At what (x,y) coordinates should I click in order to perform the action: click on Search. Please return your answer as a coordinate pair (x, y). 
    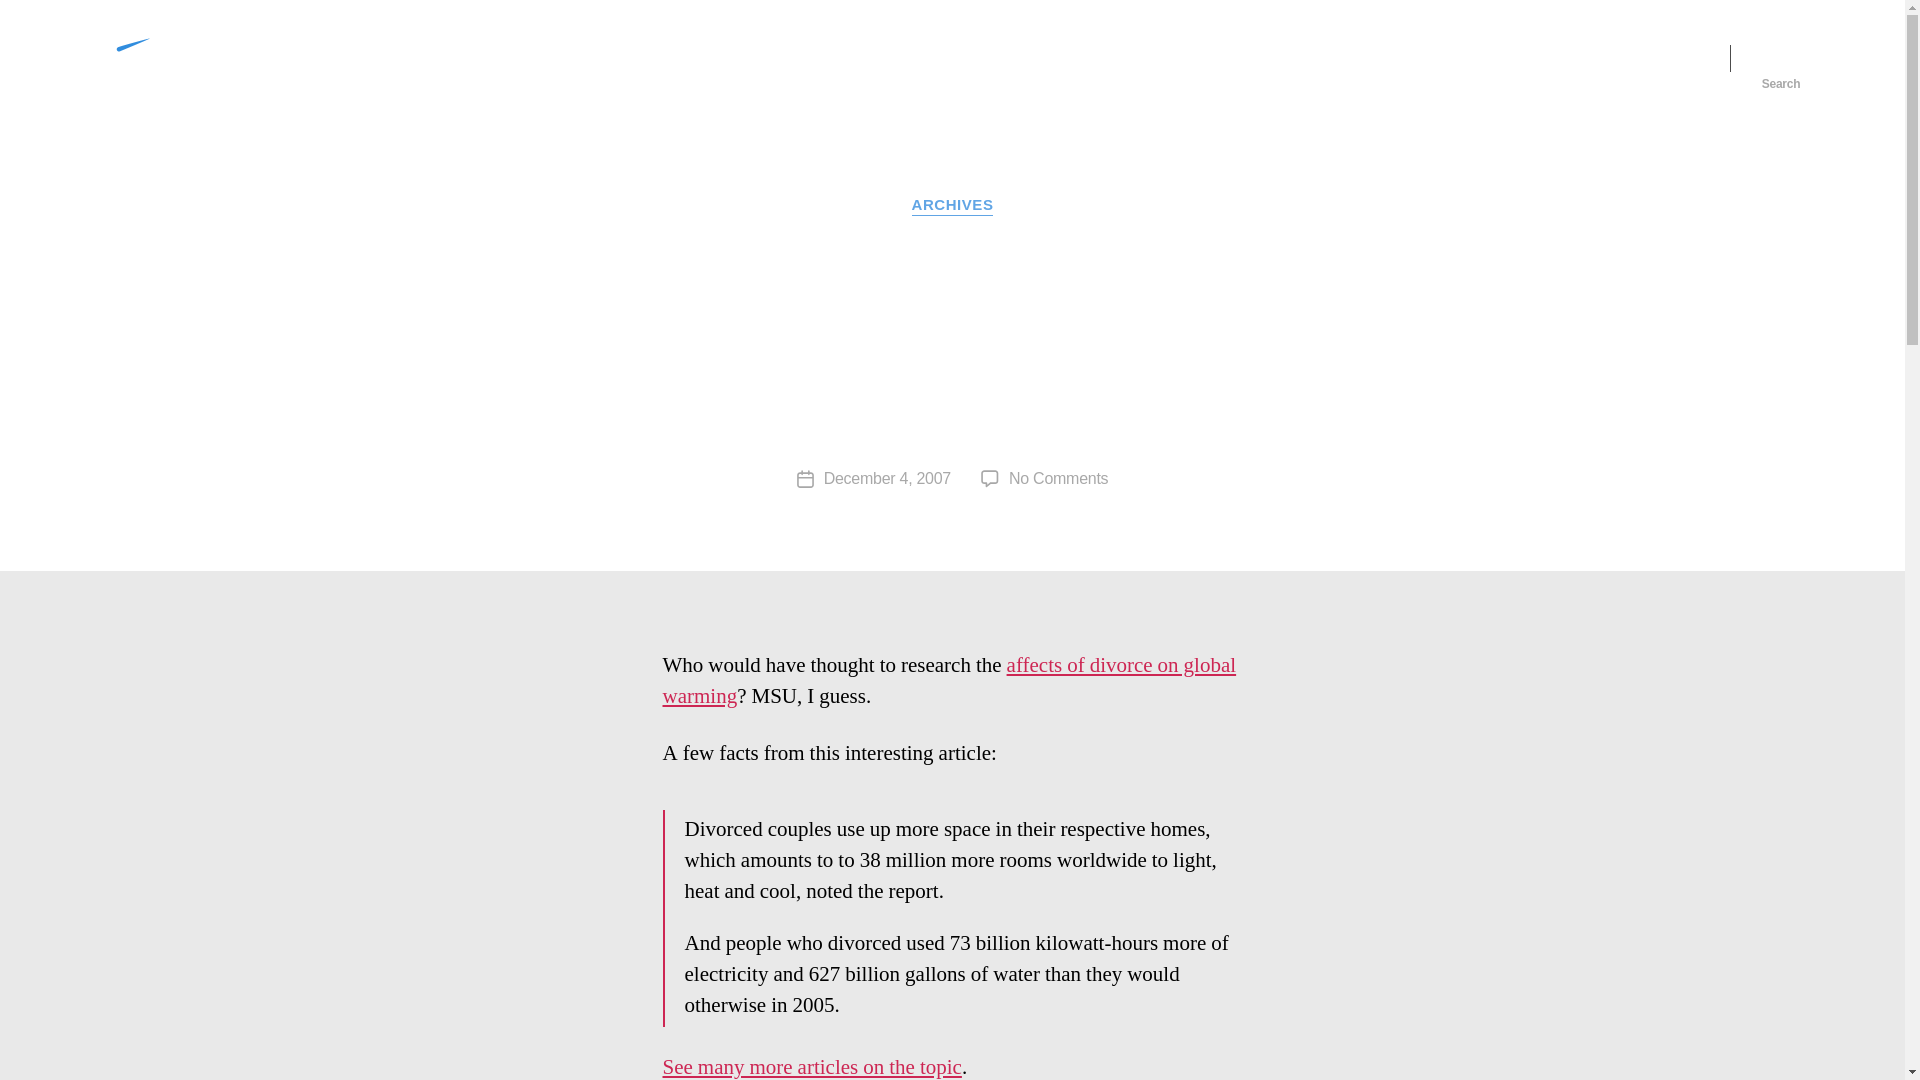
    Looking at the image, I should click on (1781, 57).